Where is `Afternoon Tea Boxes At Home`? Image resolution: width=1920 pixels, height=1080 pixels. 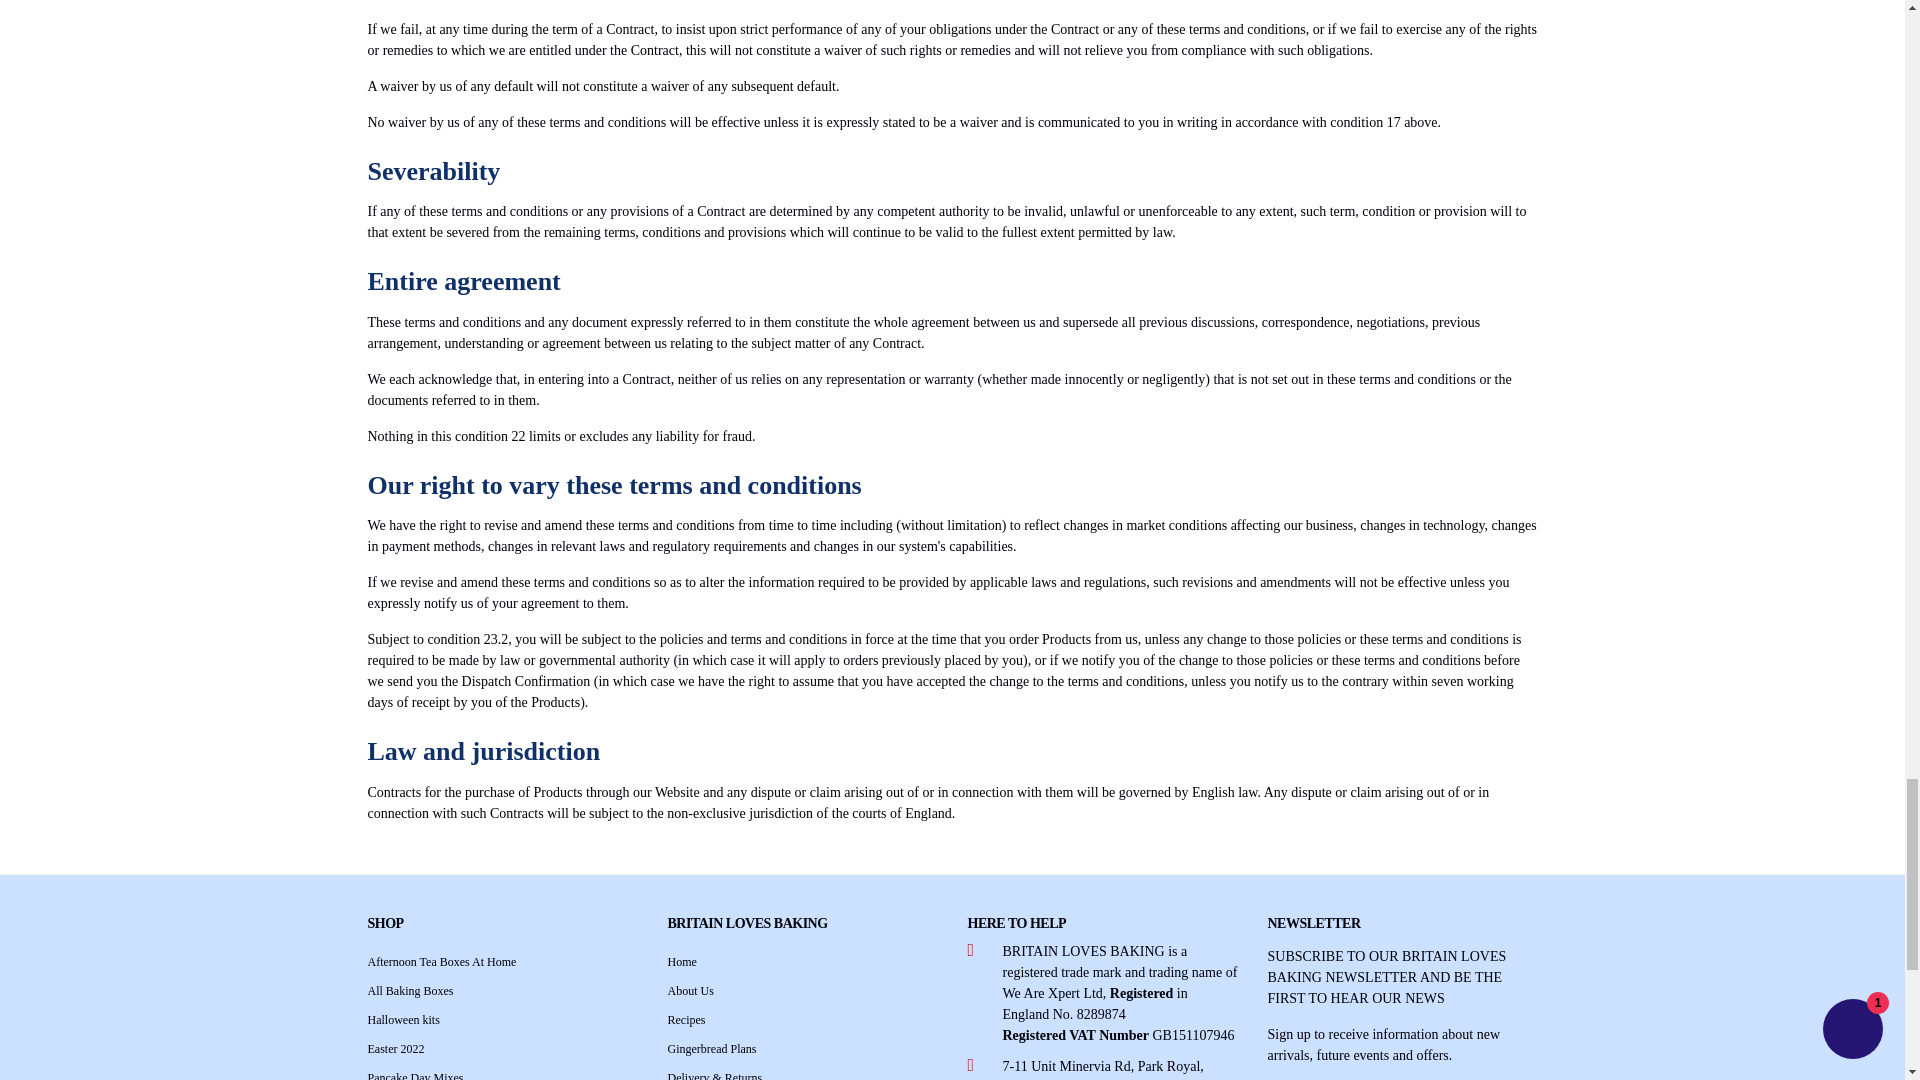 Afternoon Tea Boxes At Home is located at coordinates (442, 961).